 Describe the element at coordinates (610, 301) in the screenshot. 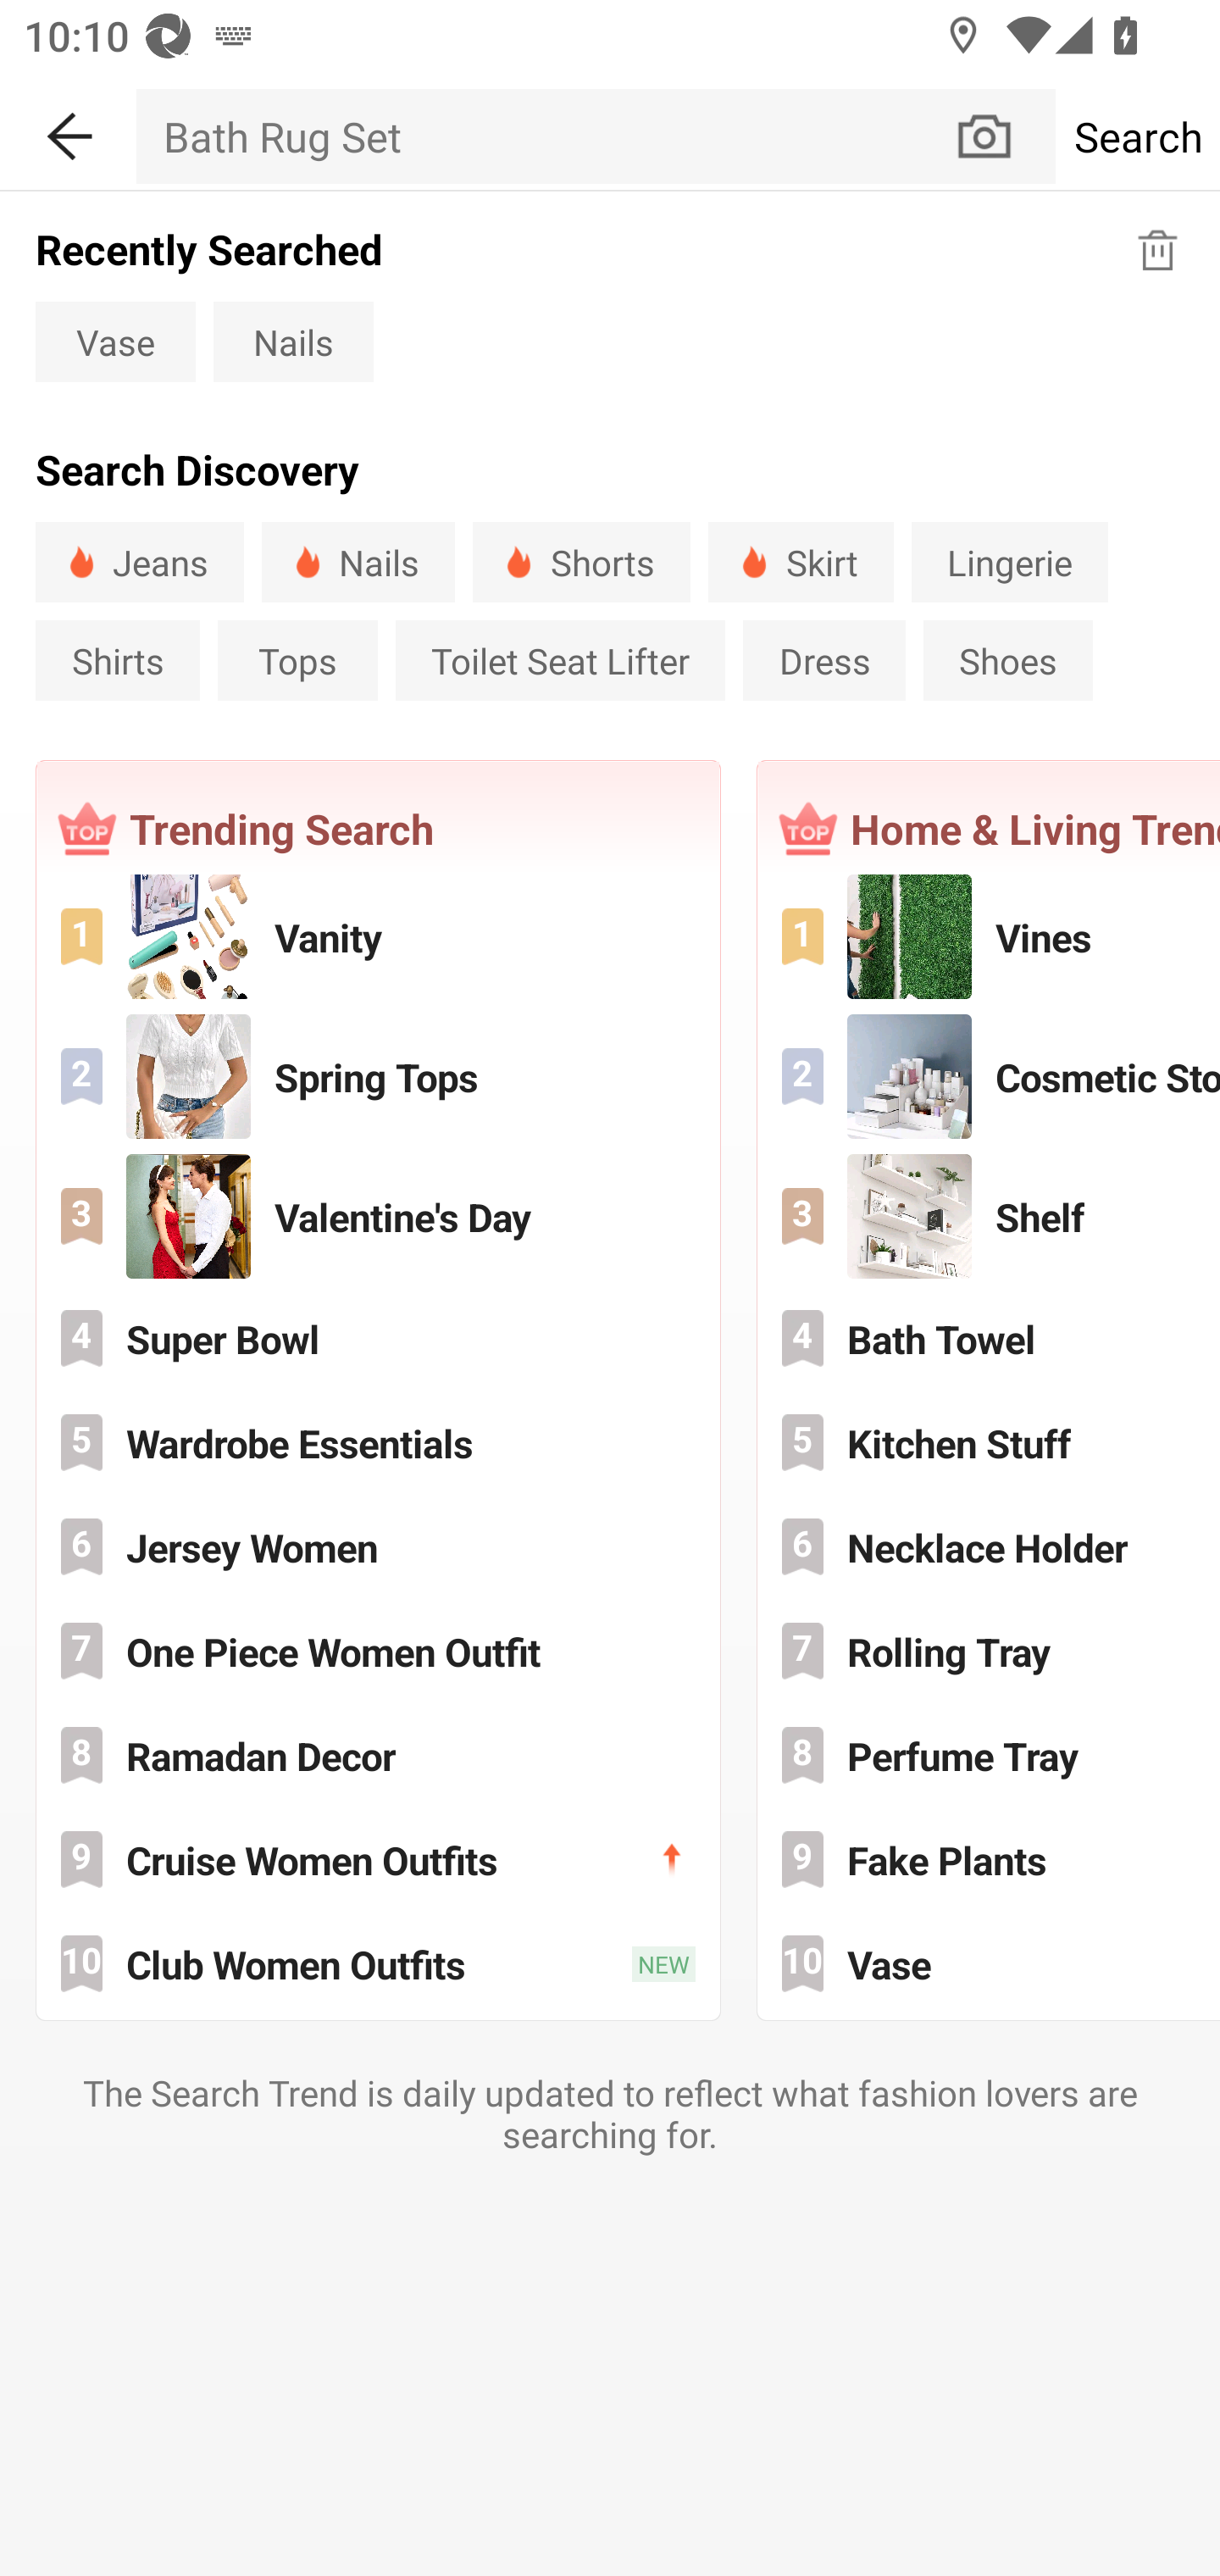

I see `Recently Searched Vase Vase Nails Nails` at that location.